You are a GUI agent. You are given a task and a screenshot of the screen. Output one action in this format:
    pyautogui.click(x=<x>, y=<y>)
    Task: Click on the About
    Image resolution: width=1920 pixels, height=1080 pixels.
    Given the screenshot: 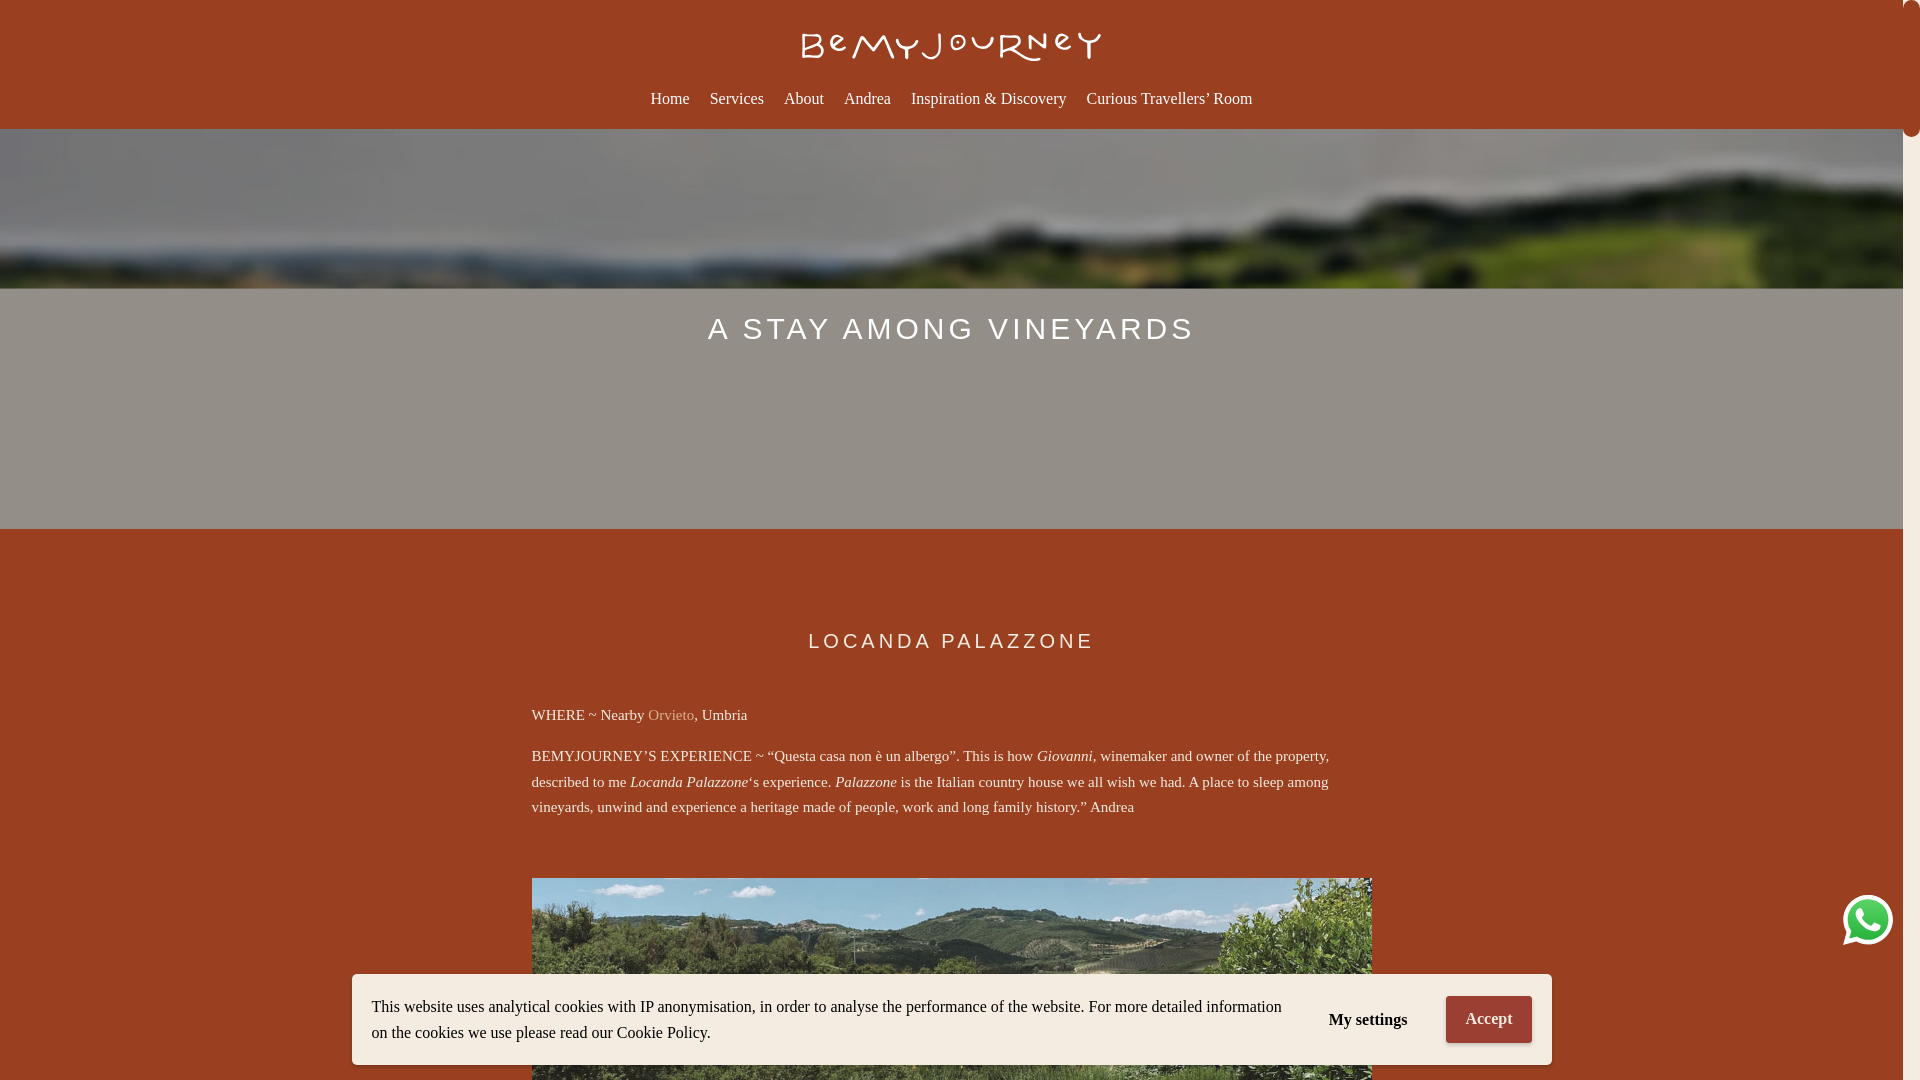 What is the action you would take?
    pyautogui.click(x=803, y=98)
    